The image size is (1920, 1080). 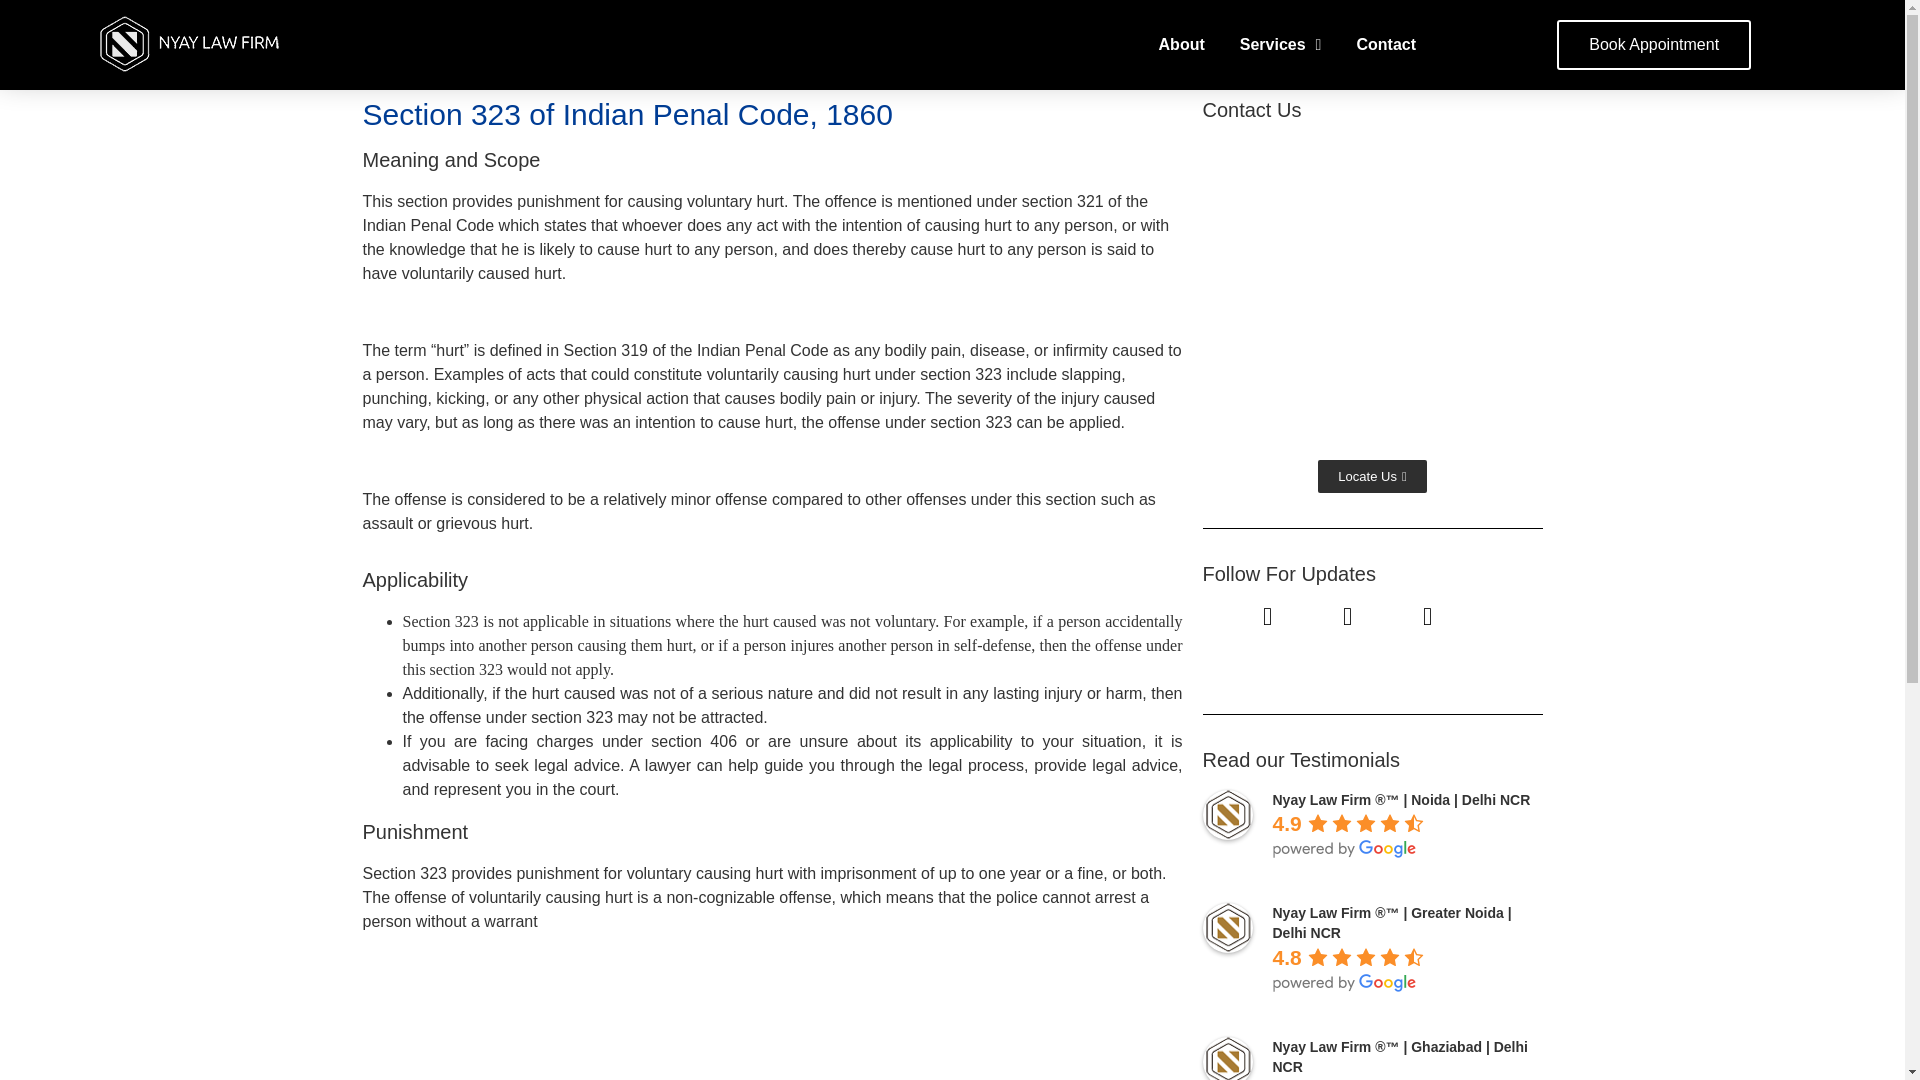 What do you see at coordinates (1371, 290) in the screenshot?
I see `Nyay Law Firm Indirapuram` at bounding box center [1371, 290].